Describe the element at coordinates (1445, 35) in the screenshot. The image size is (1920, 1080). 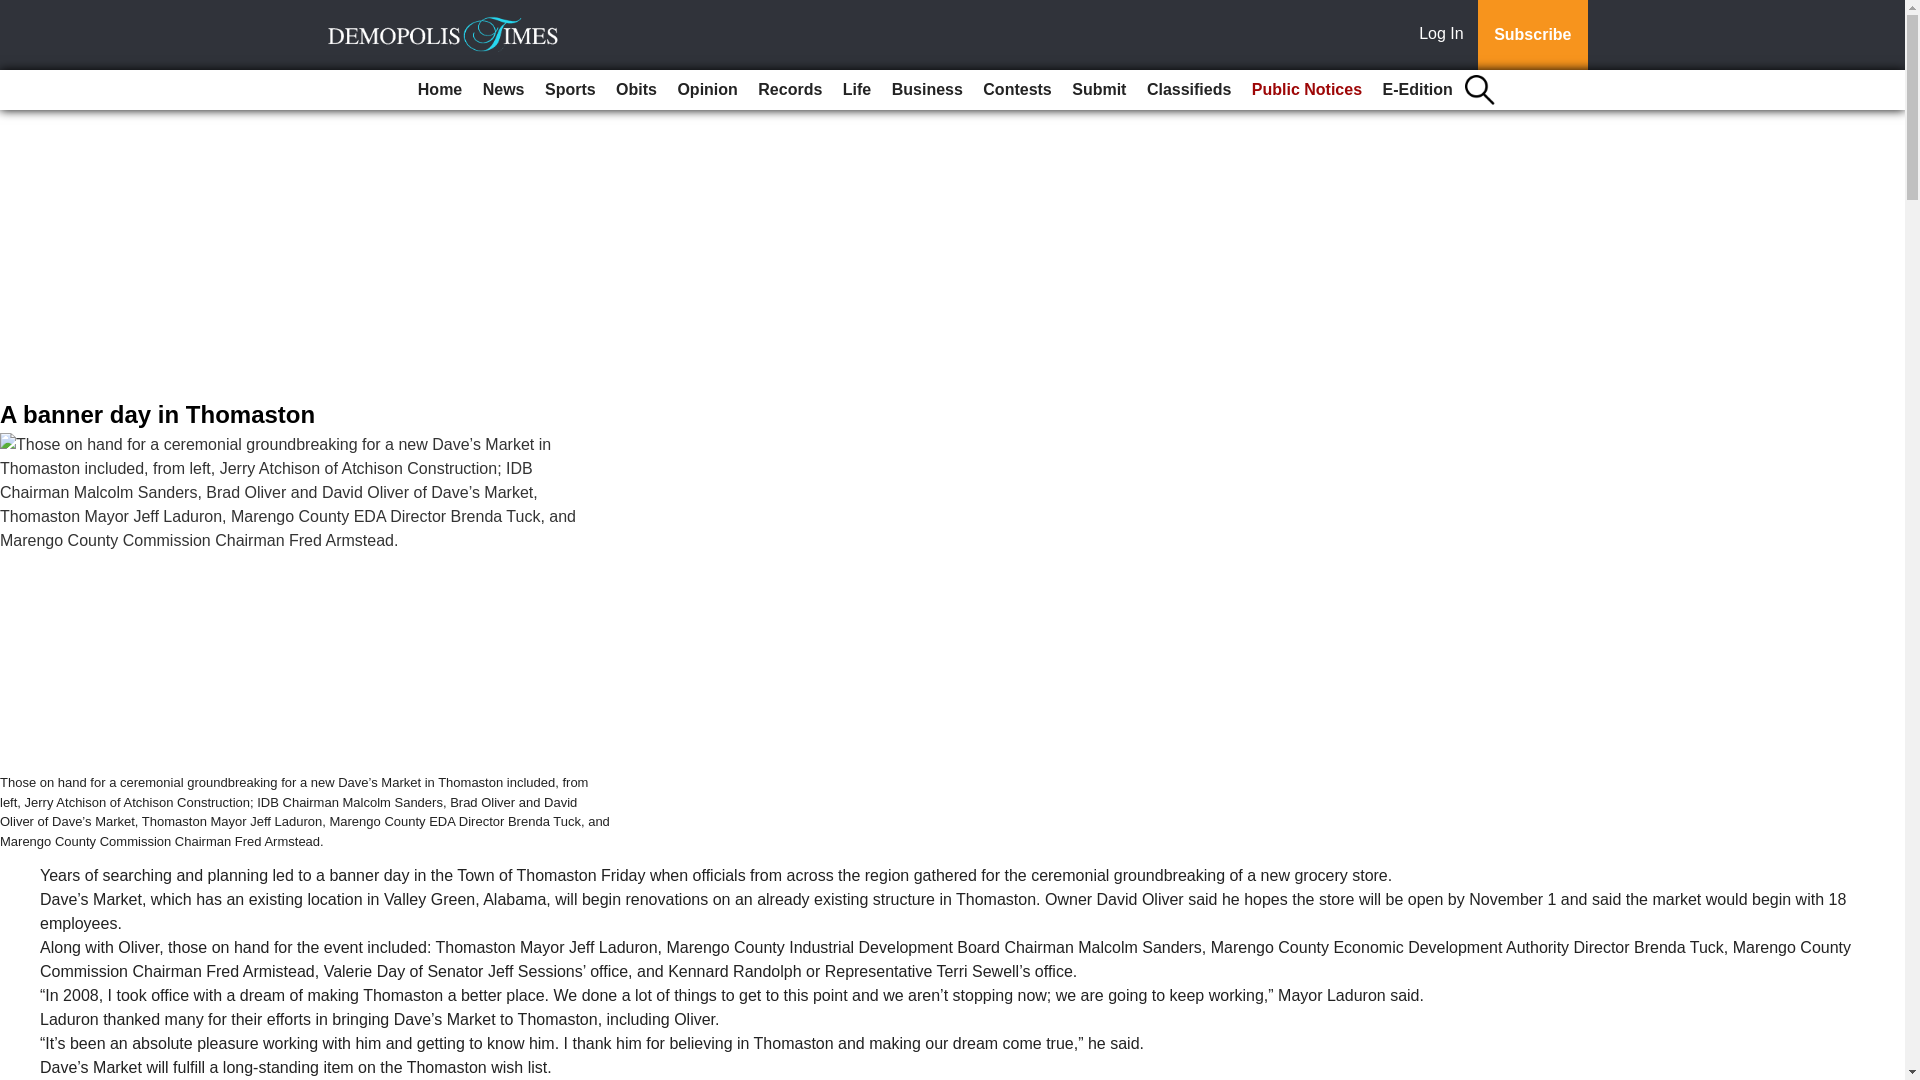
I see `Log In` at that location.